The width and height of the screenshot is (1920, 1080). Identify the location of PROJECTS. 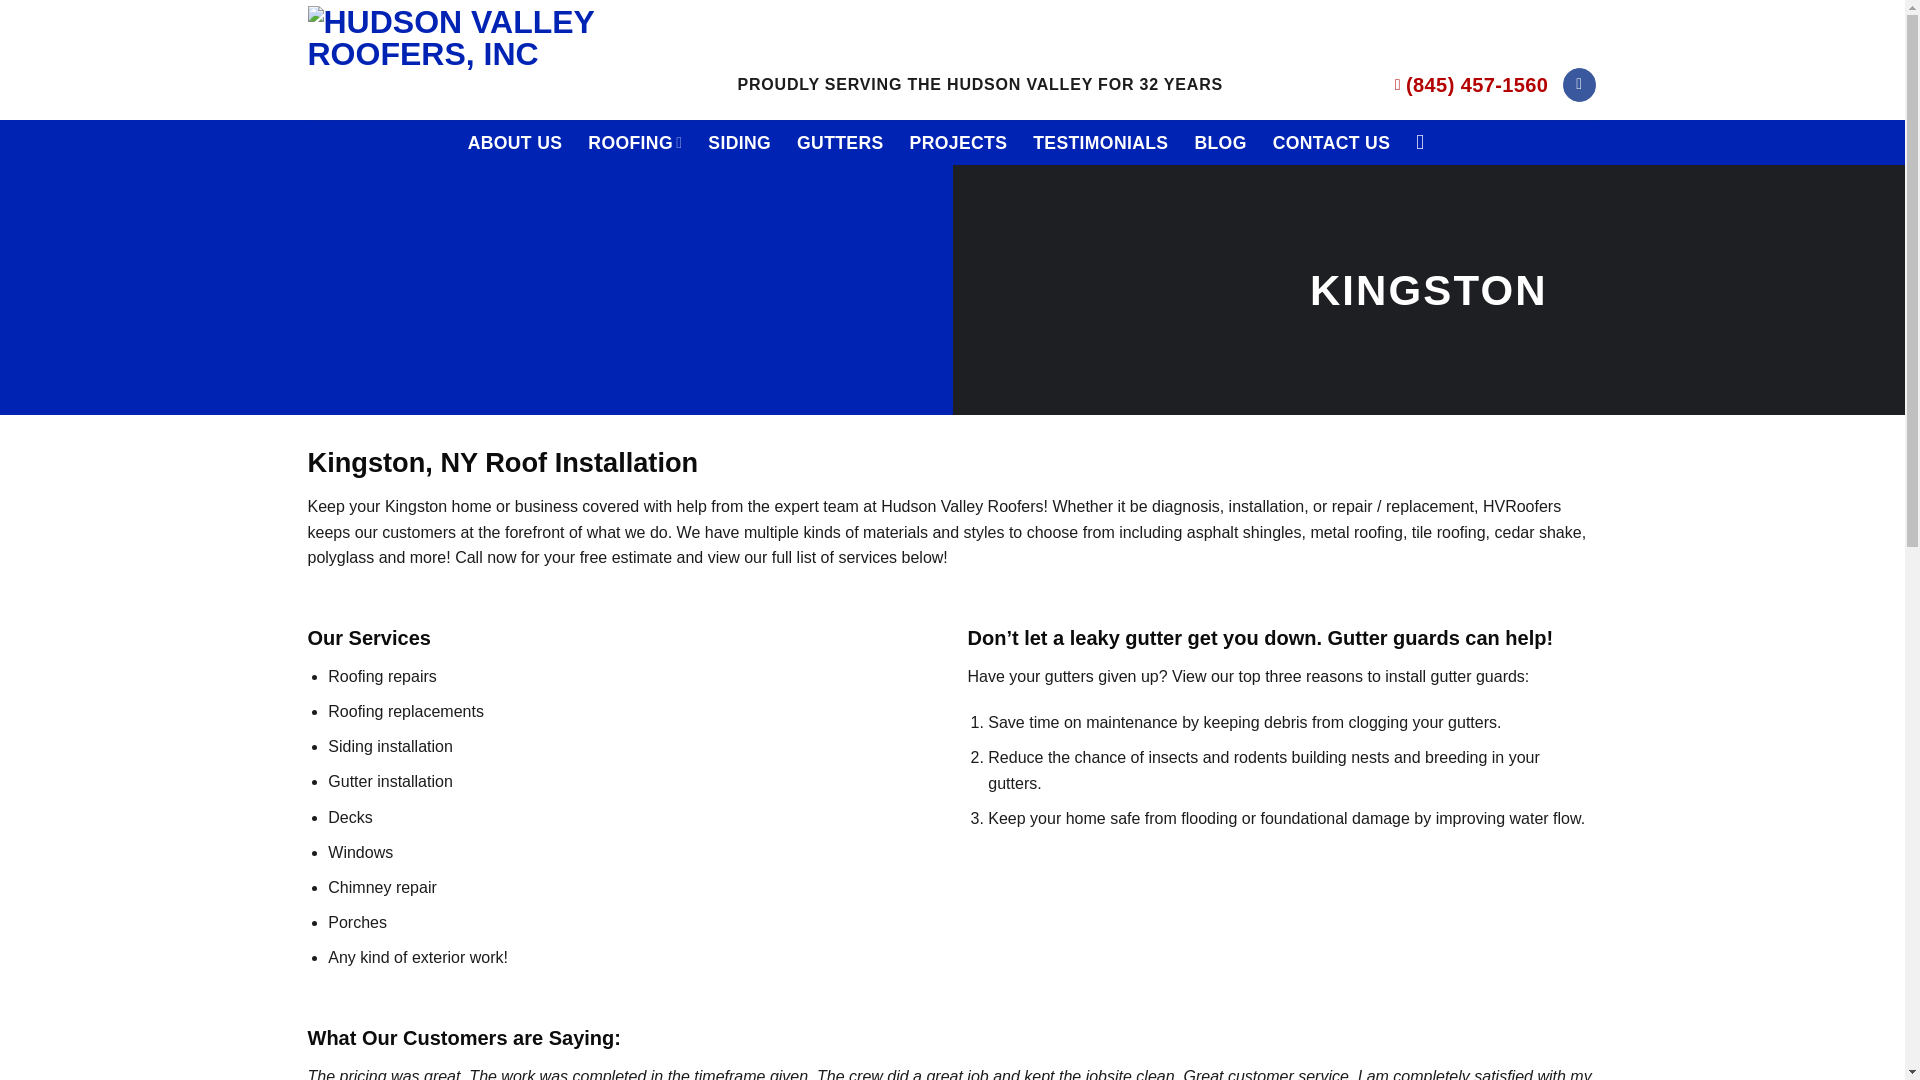
(959, 142).